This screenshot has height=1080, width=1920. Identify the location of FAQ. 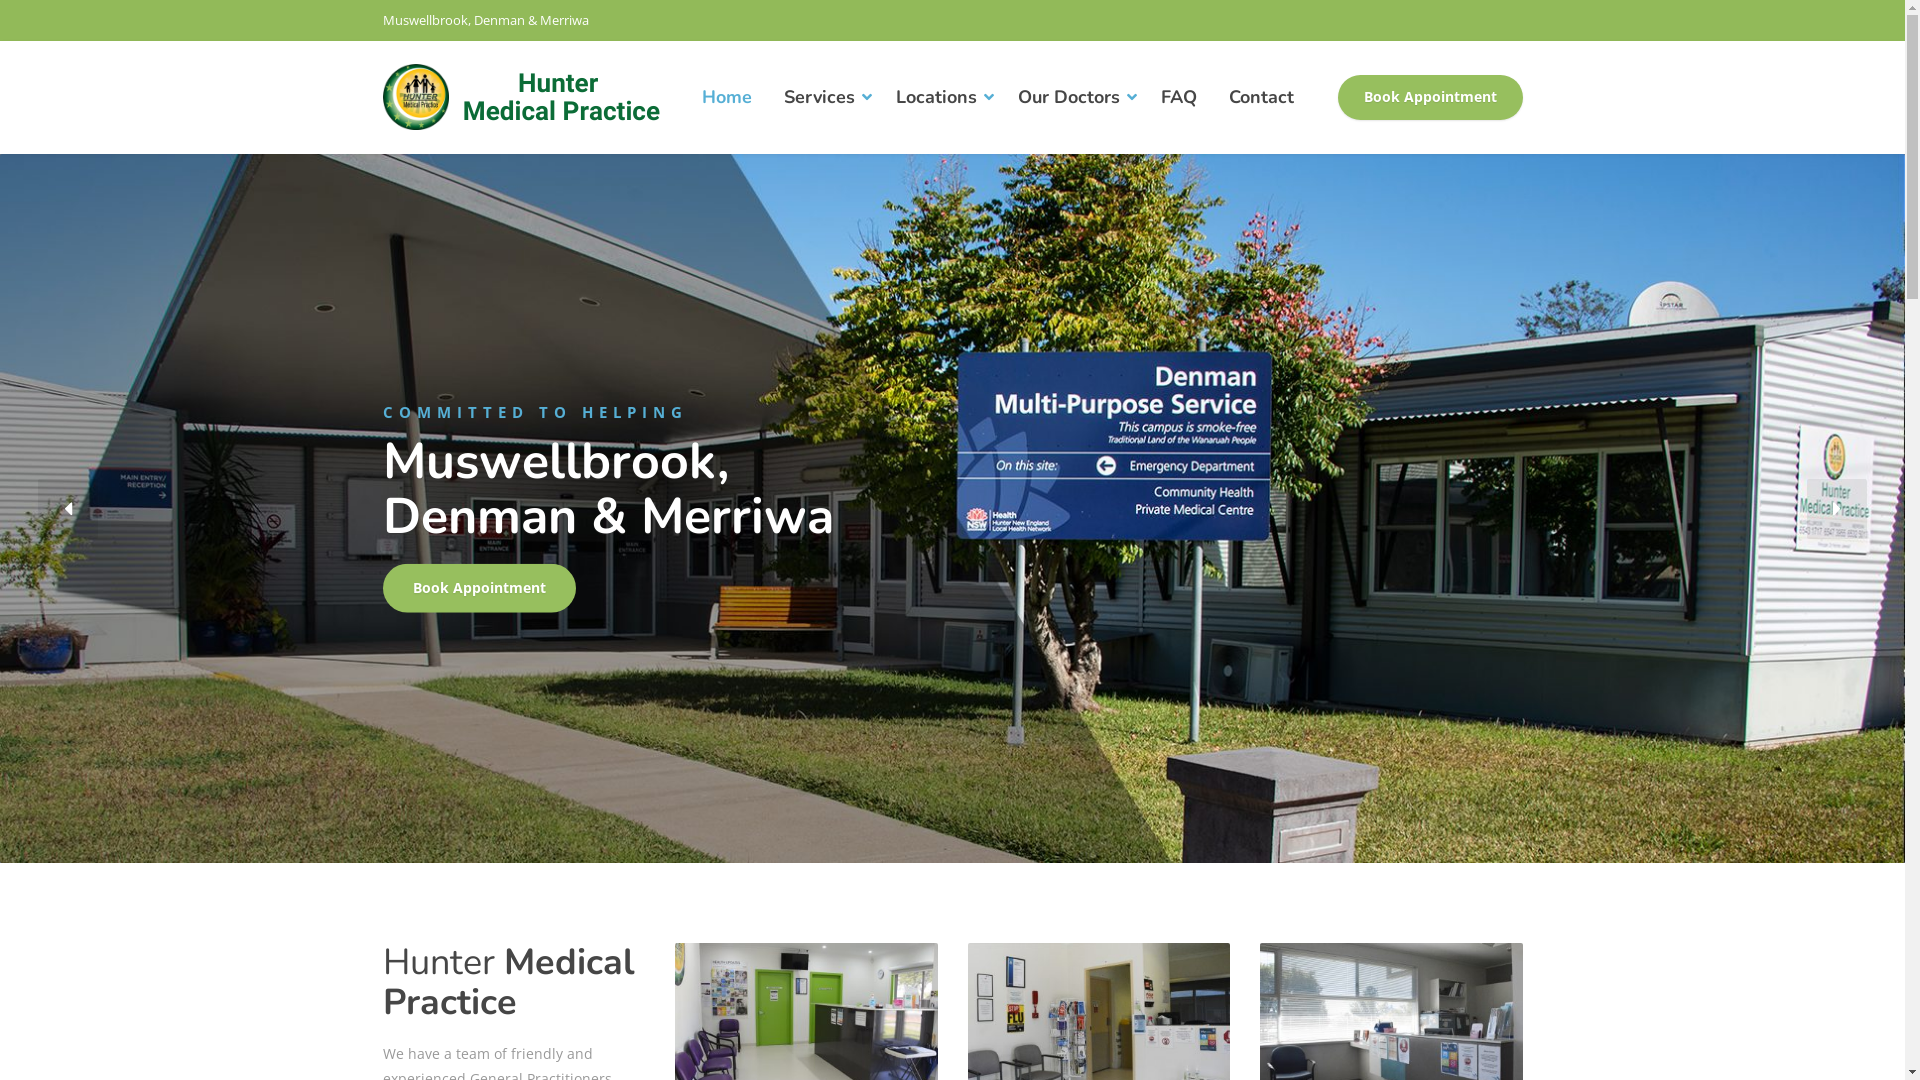
(1178, 98).